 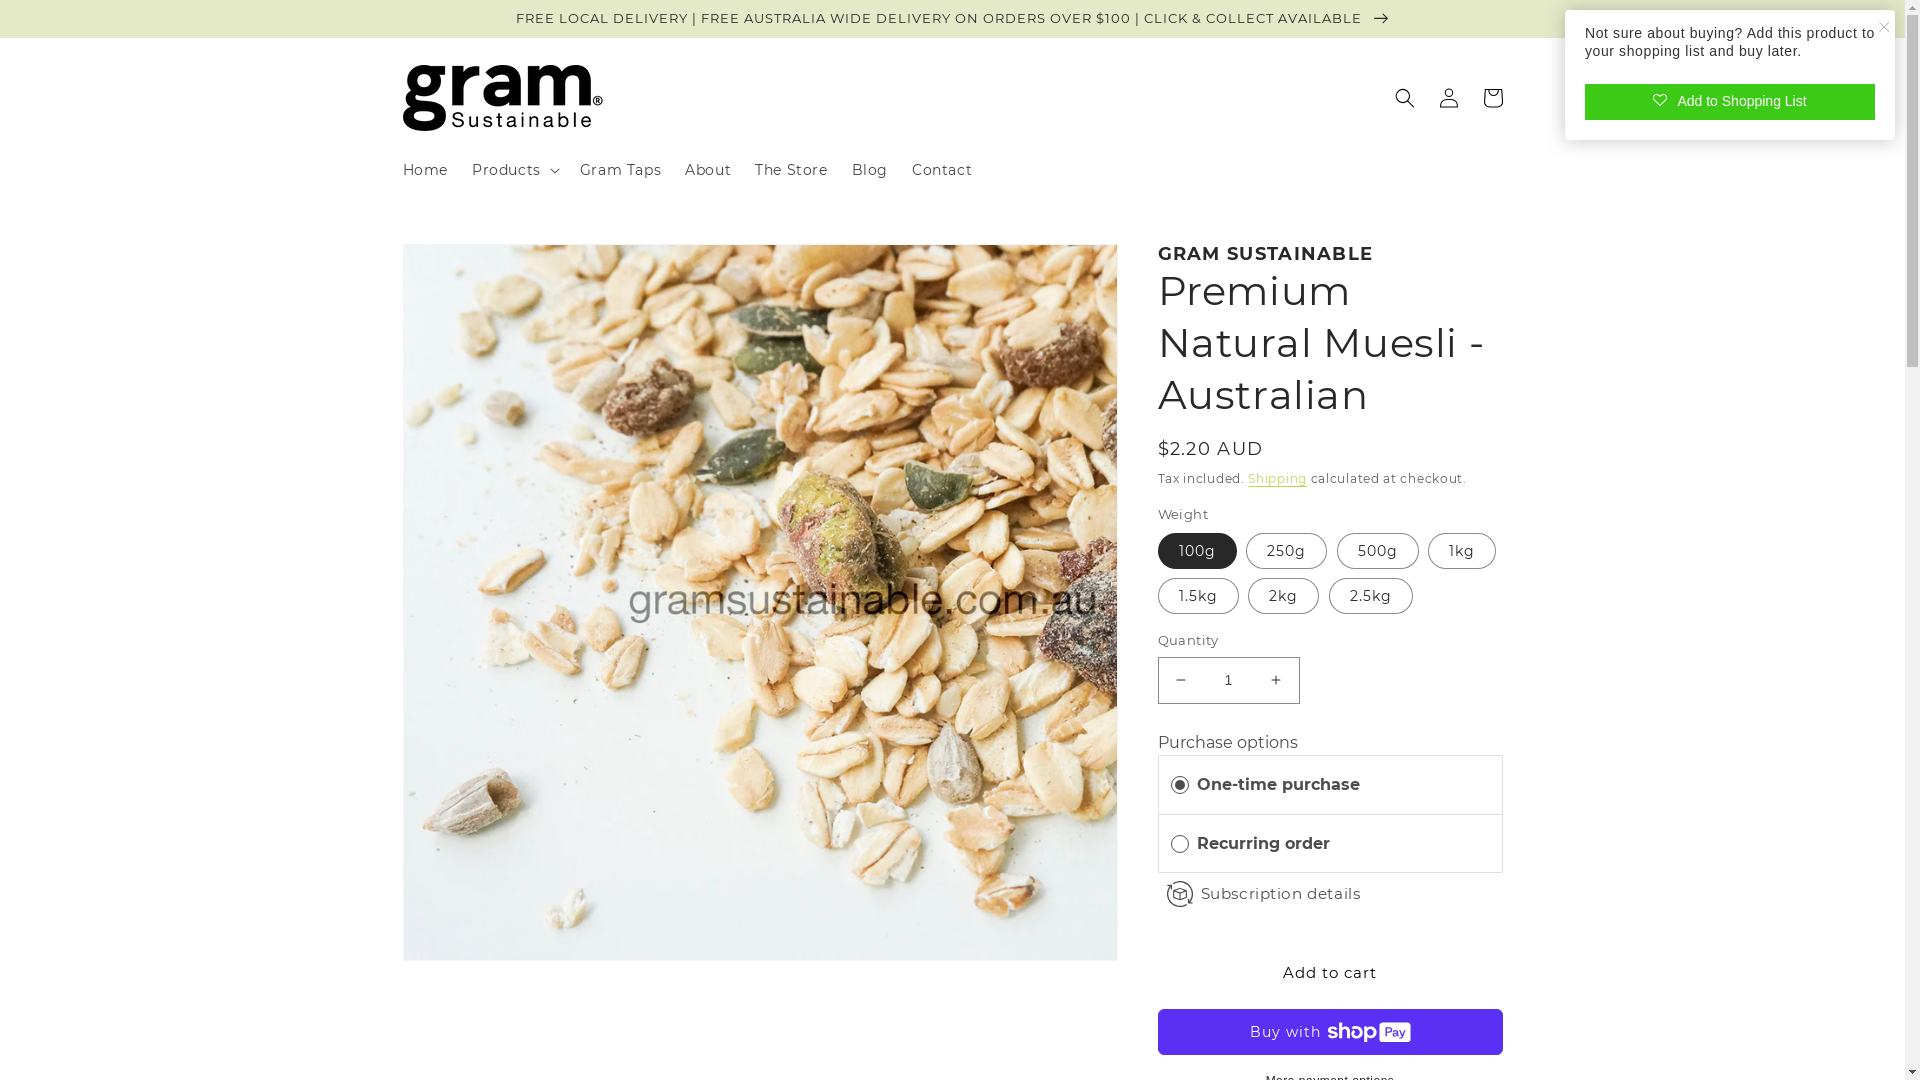 What do you see at coordinates (791, 170) in the screenshot?
I see `The Store` at bounding box center [791, 170].